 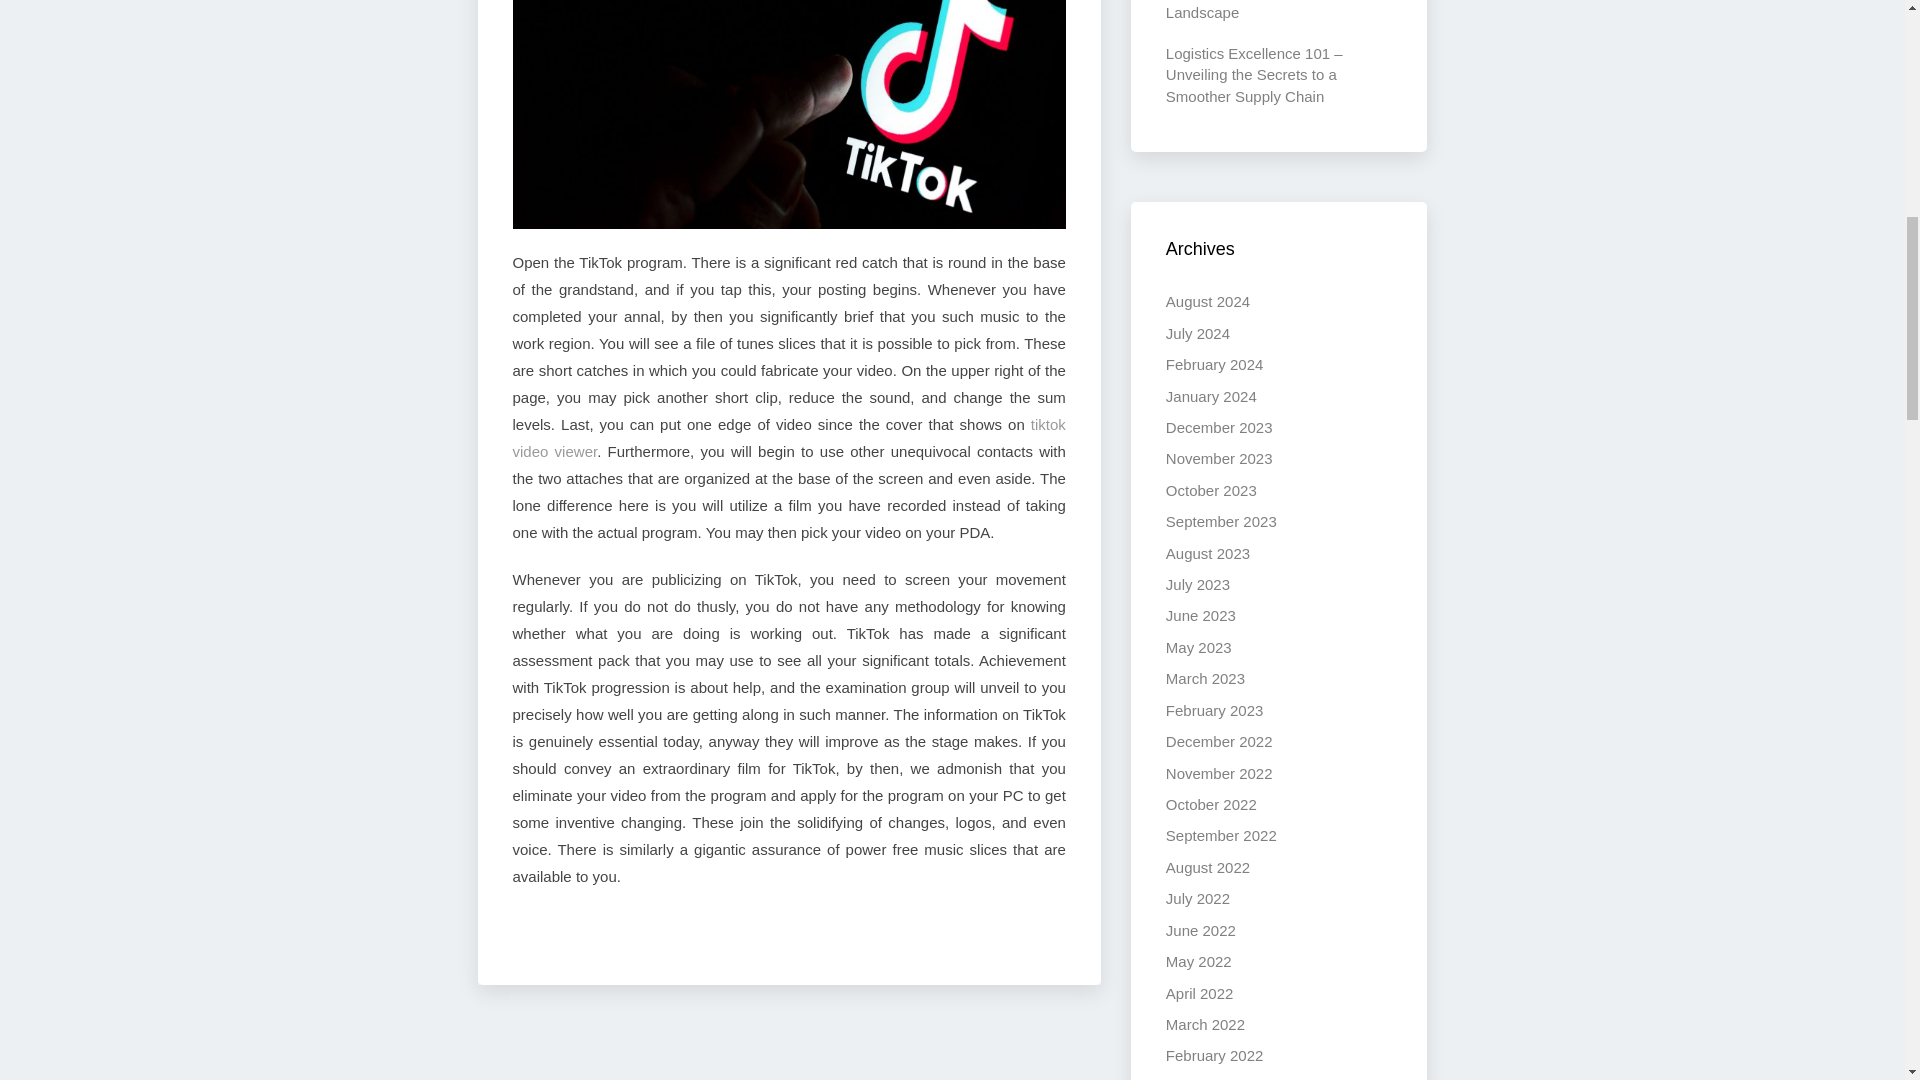 What do you see at coordinates (1198, 898) in the screenshot?
I see `July 2022` at bounding box center [1198, 898].